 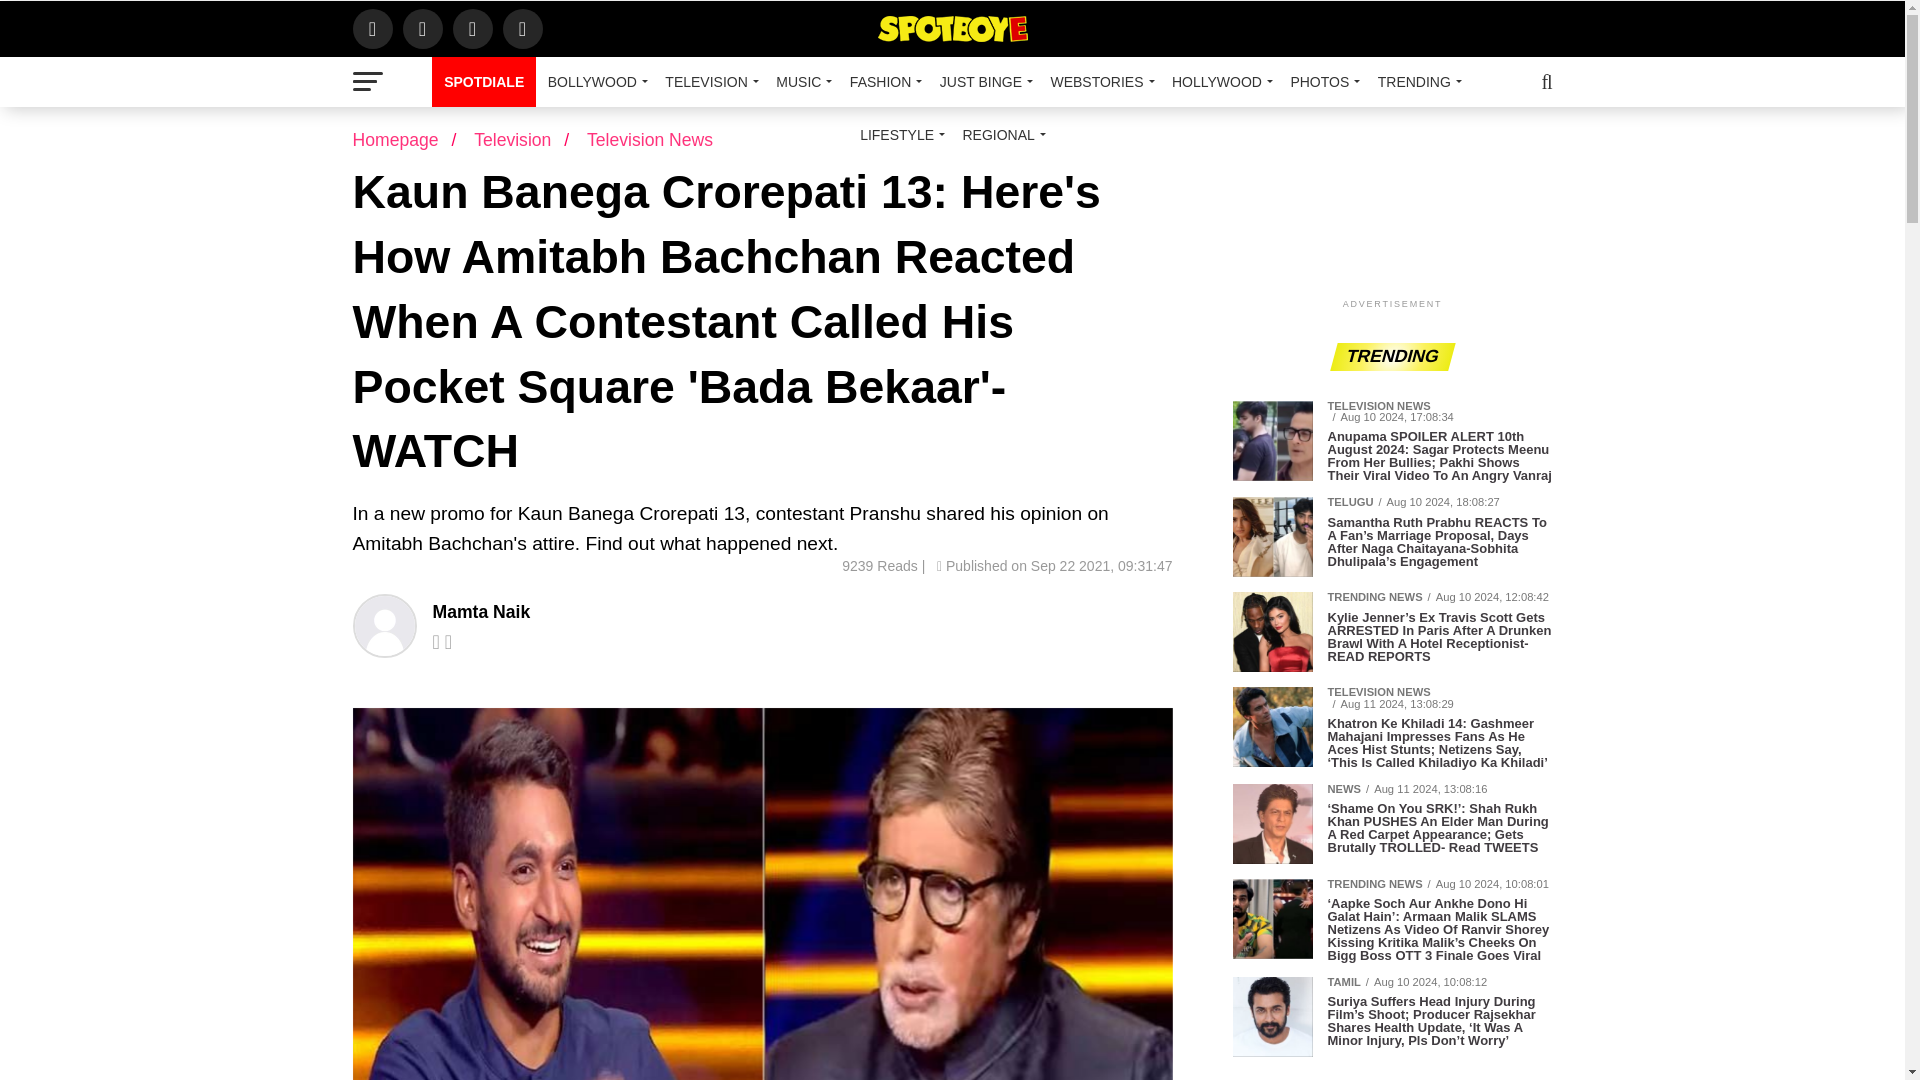 I want to click on JUST BINGE, so click(x=982, y=82).